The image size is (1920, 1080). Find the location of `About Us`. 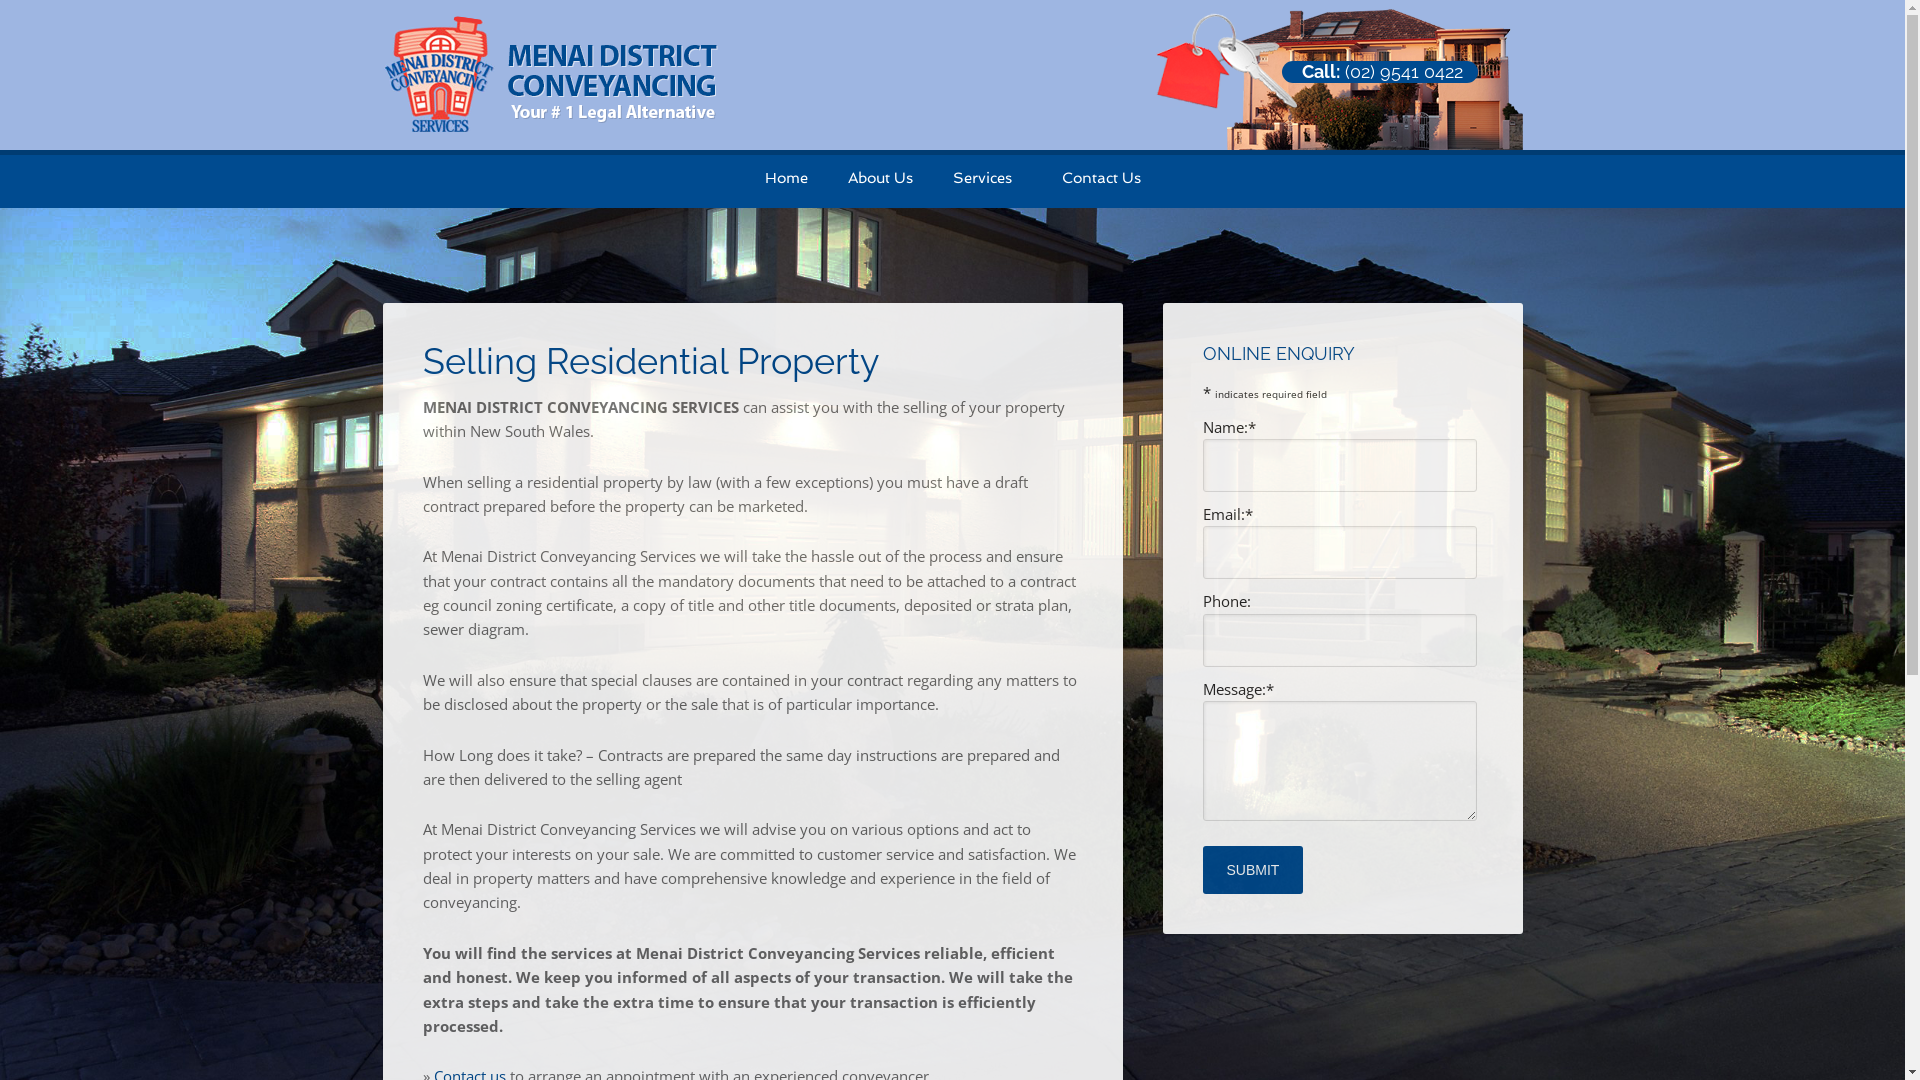

About Us is located at coordinates (880, 178).